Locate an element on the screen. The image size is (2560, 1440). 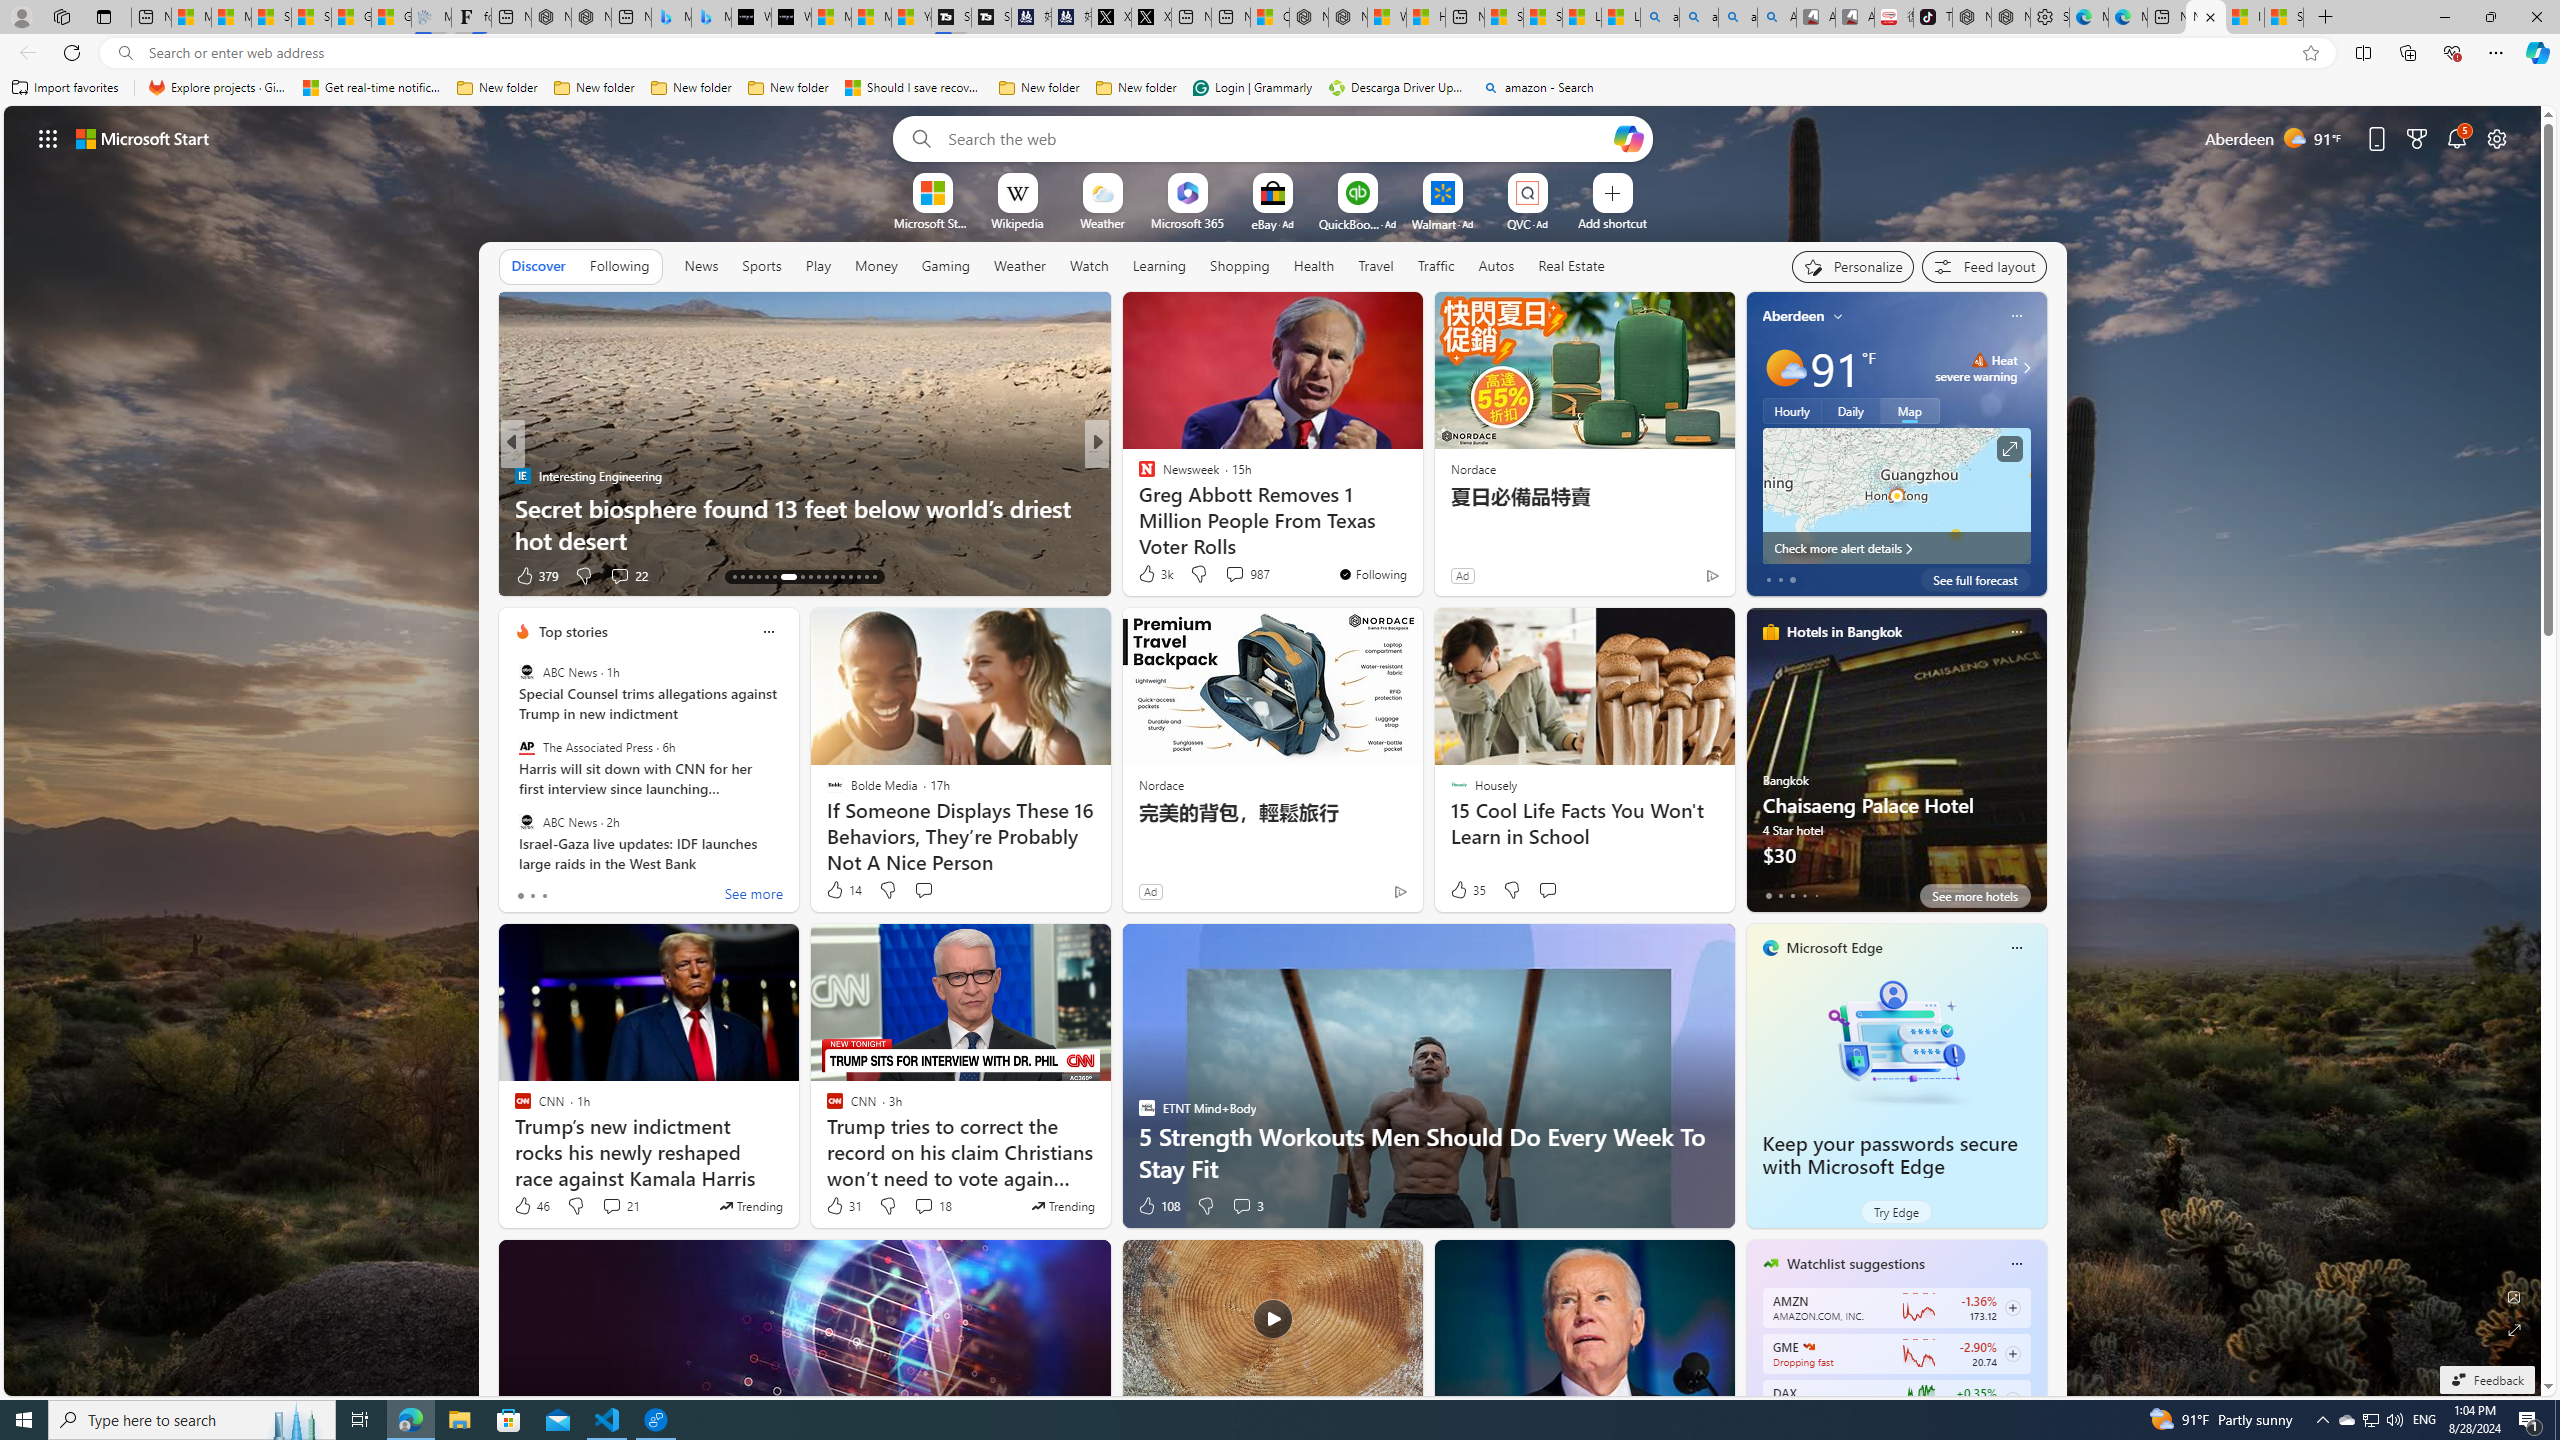
Heat - Severe is located at coordinates (1980, 360).